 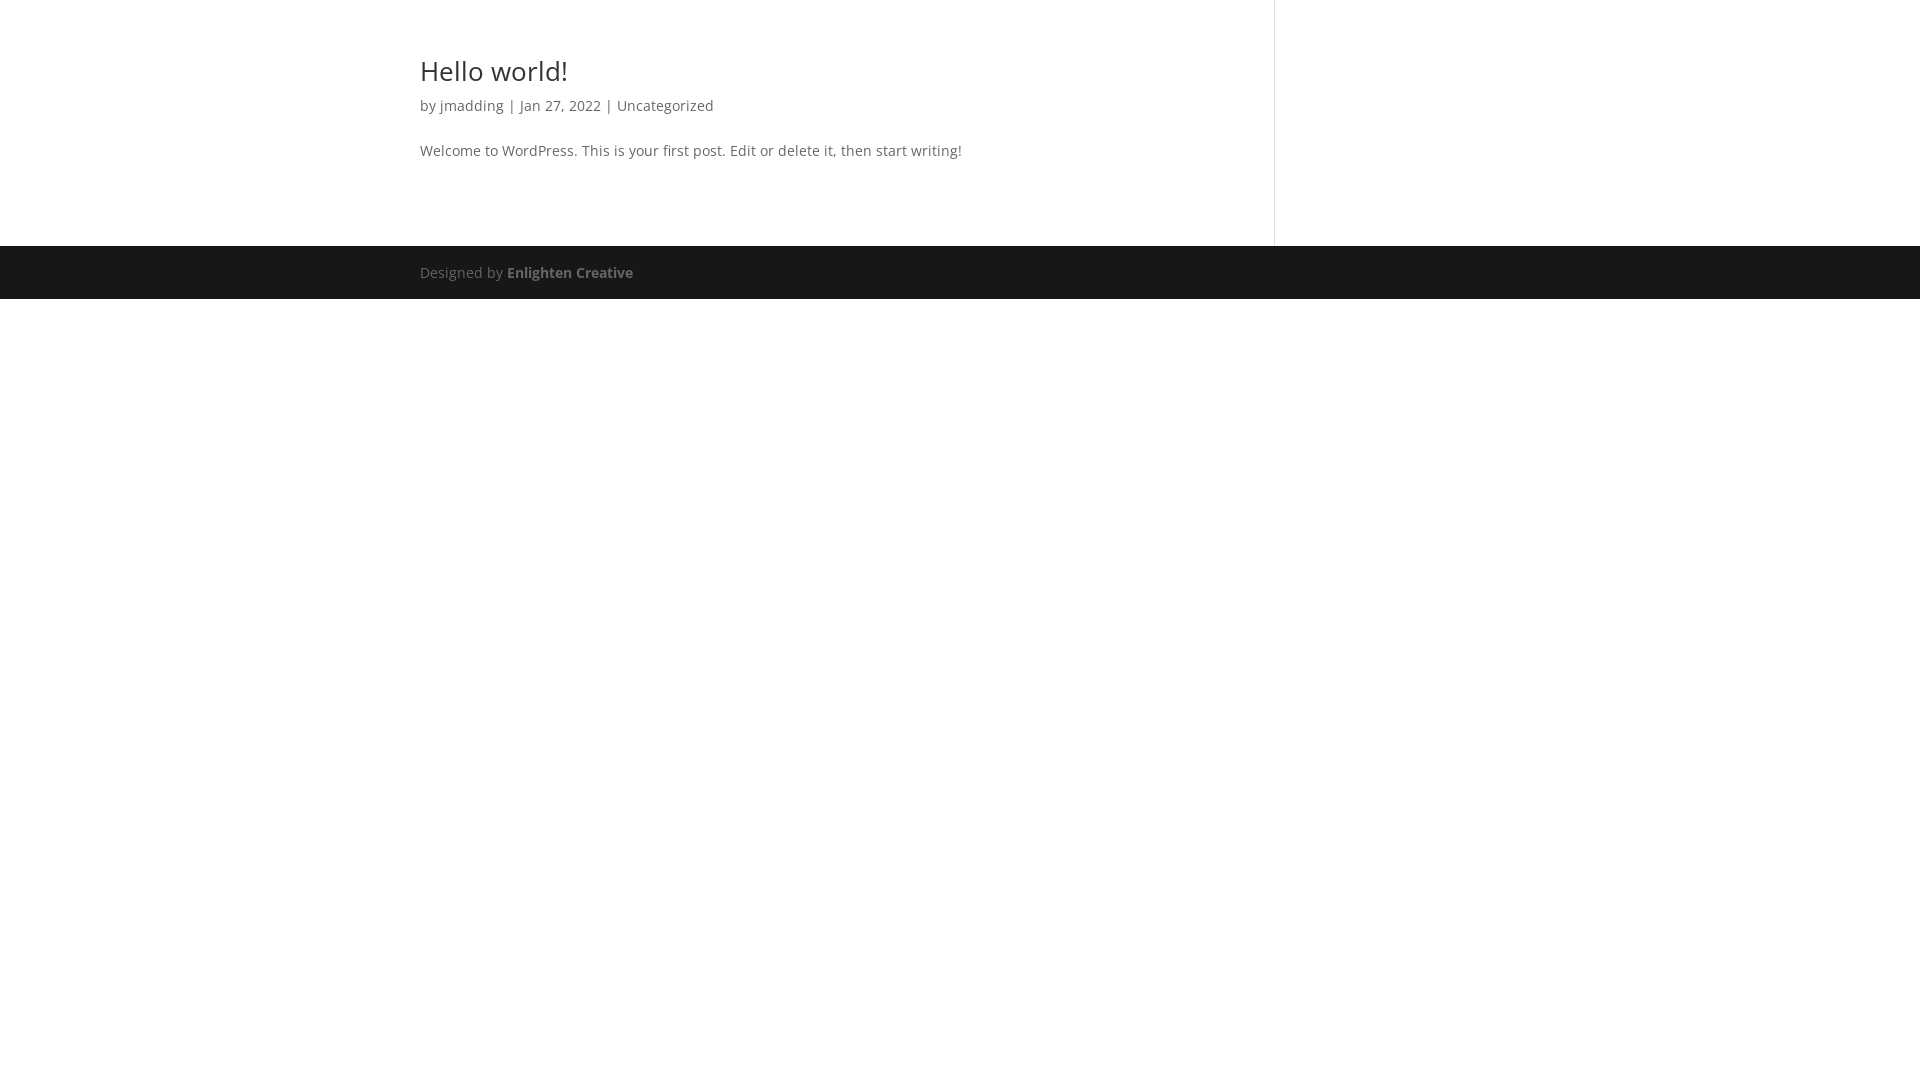 I want to click on jmadding, so click(x=472, y=106).